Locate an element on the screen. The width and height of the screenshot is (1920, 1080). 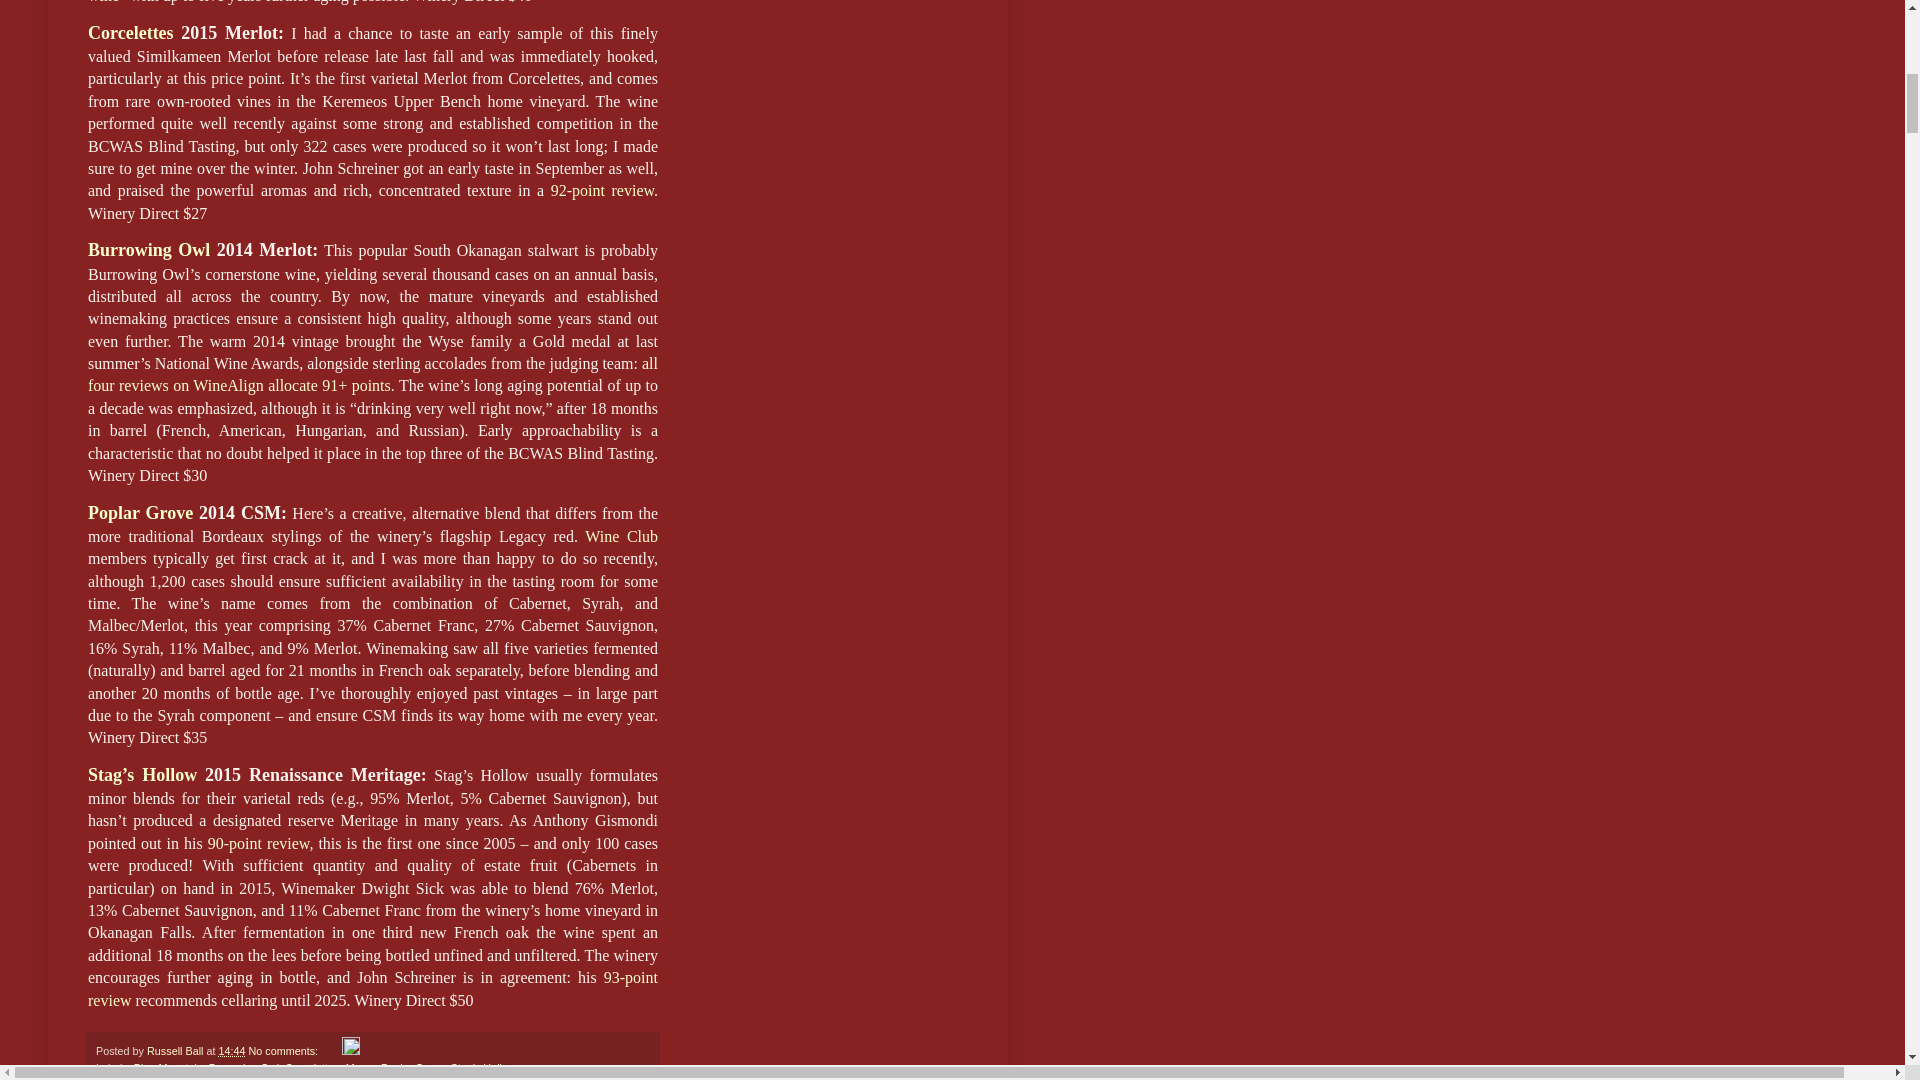
Poplar Grove is located at coordinates (140, 514).